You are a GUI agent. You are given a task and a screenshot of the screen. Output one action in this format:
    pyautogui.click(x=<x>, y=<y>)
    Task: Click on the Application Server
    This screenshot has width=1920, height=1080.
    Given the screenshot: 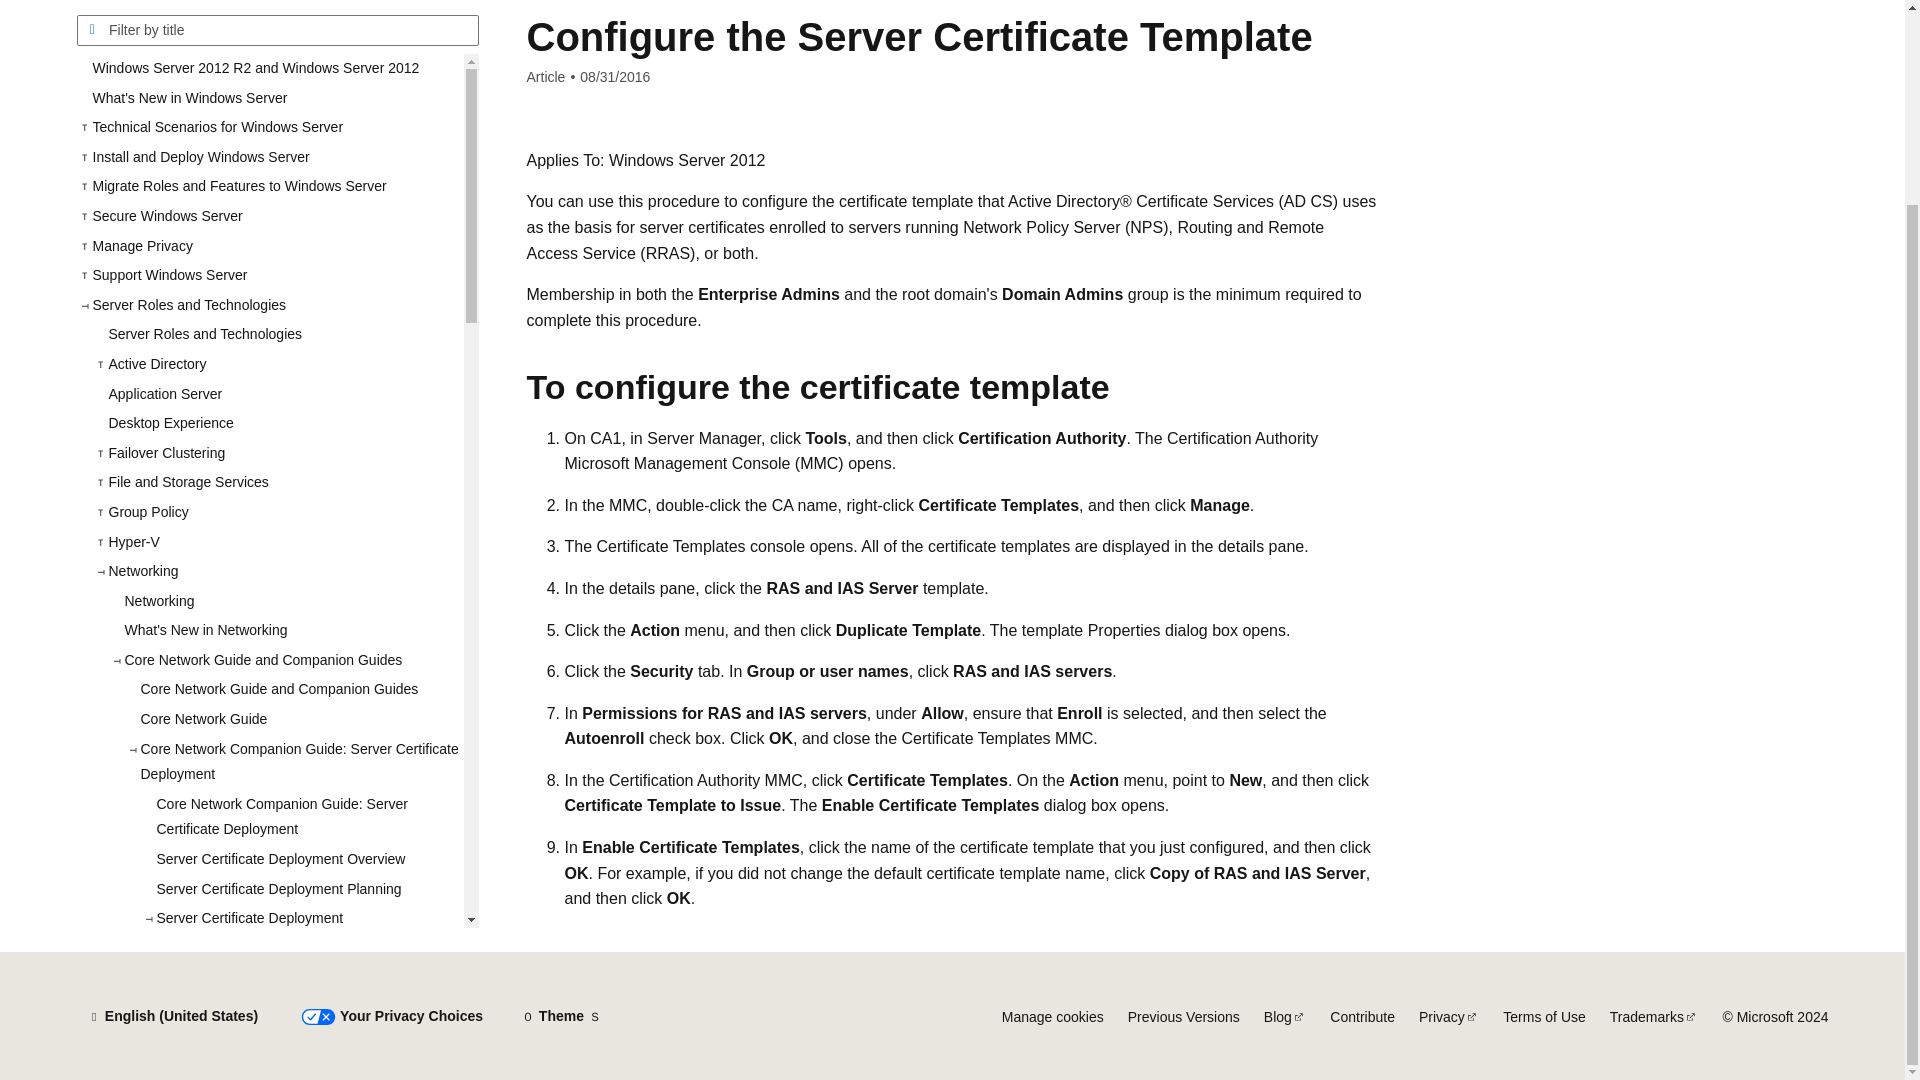 What is the action you would take?
    pyautogui.click(x=277, y=348)
    